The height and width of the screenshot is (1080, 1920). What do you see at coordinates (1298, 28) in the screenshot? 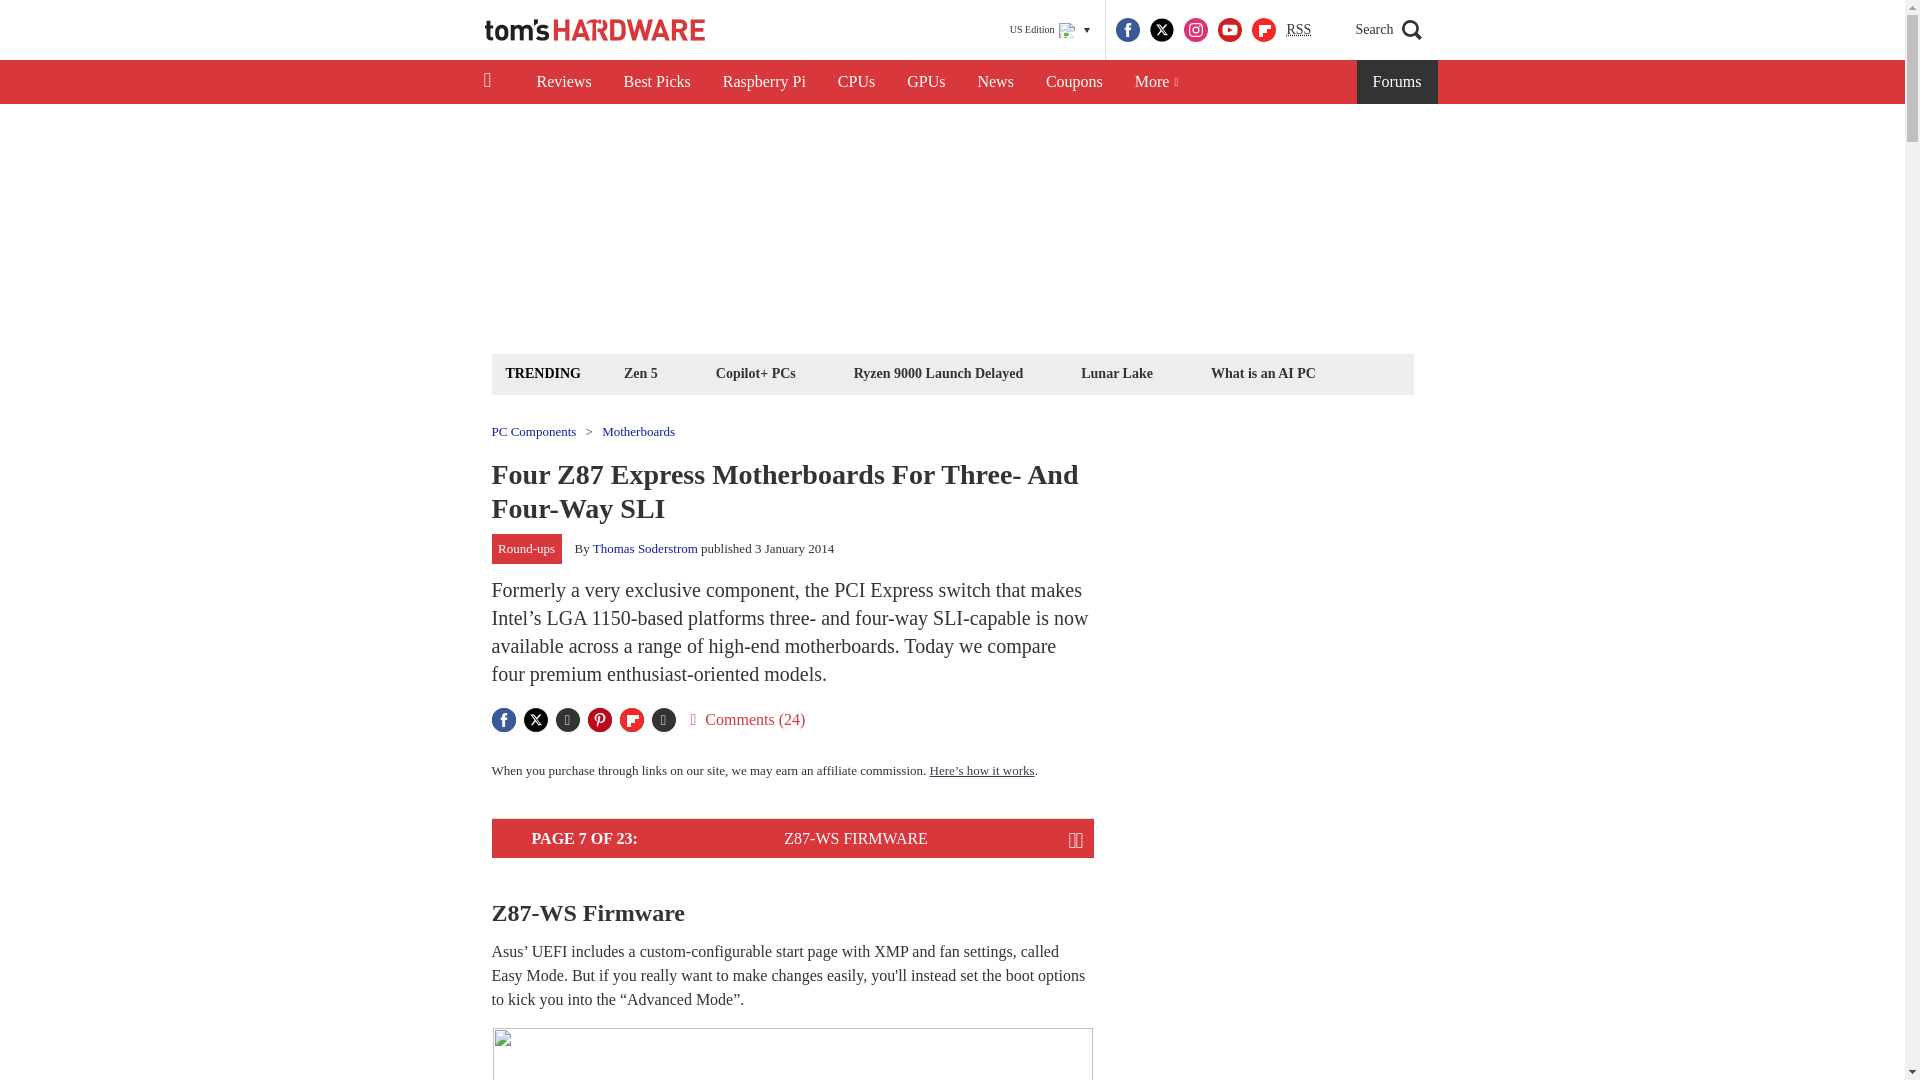
I see `Really Simple Syndication` at bounding box center [1298, 28].